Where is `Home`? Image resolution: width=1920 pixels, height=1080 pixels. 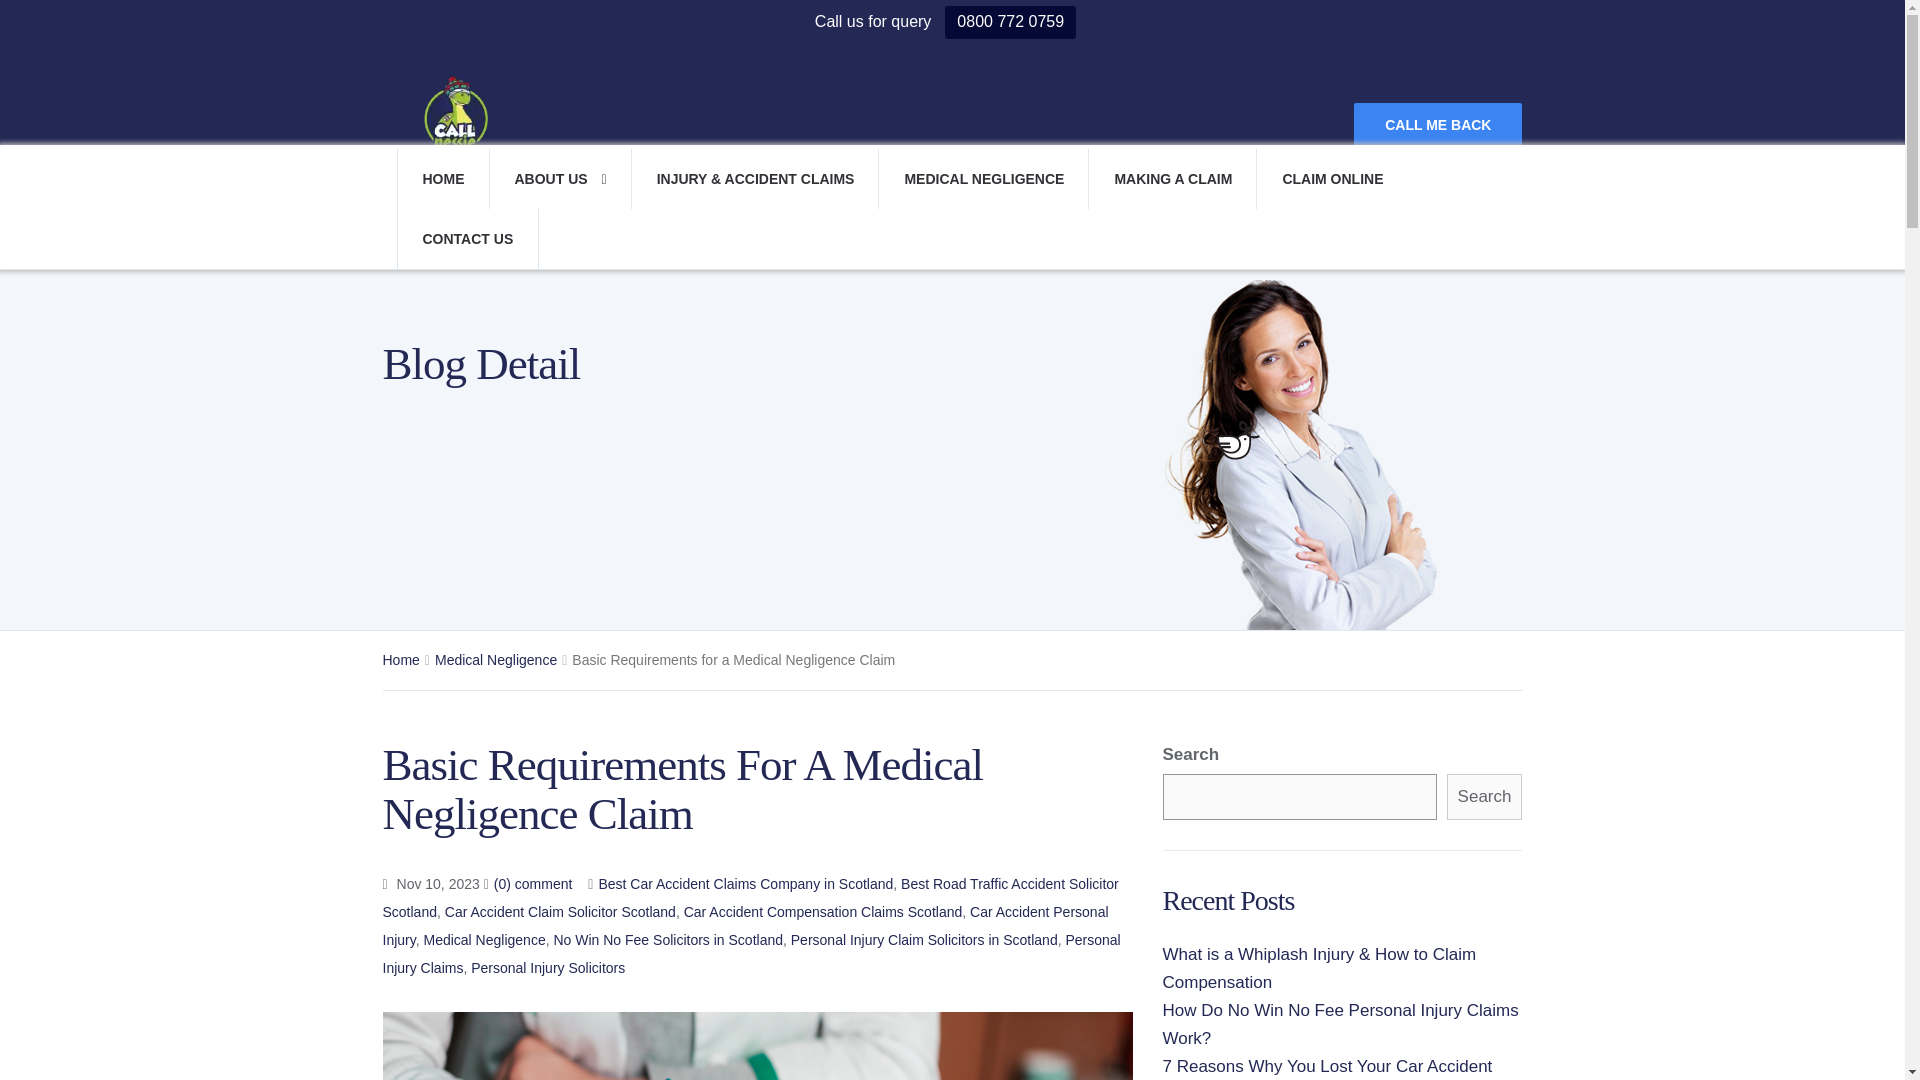 Home is located at coordinates (400, 660).